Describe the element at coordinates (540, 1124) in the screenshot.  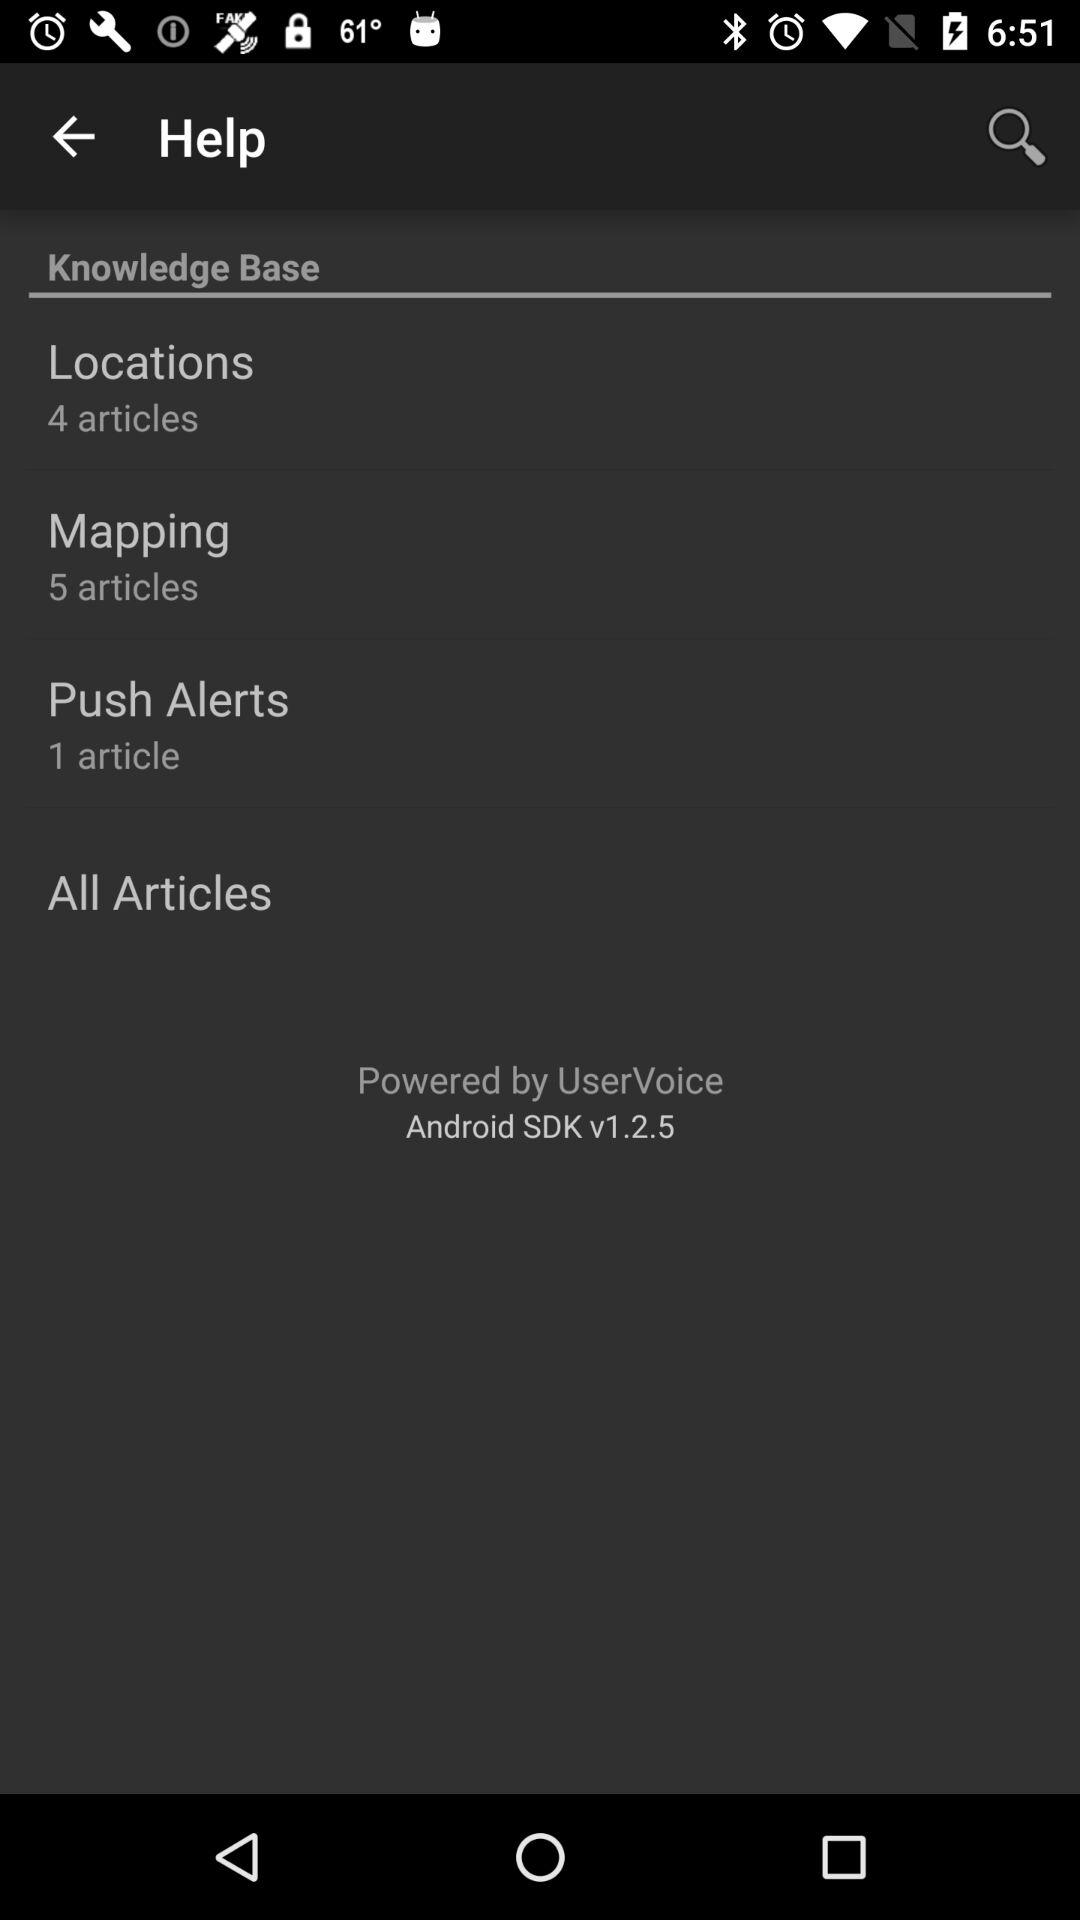
I see `open item below the powered by uservoice item` at that location.